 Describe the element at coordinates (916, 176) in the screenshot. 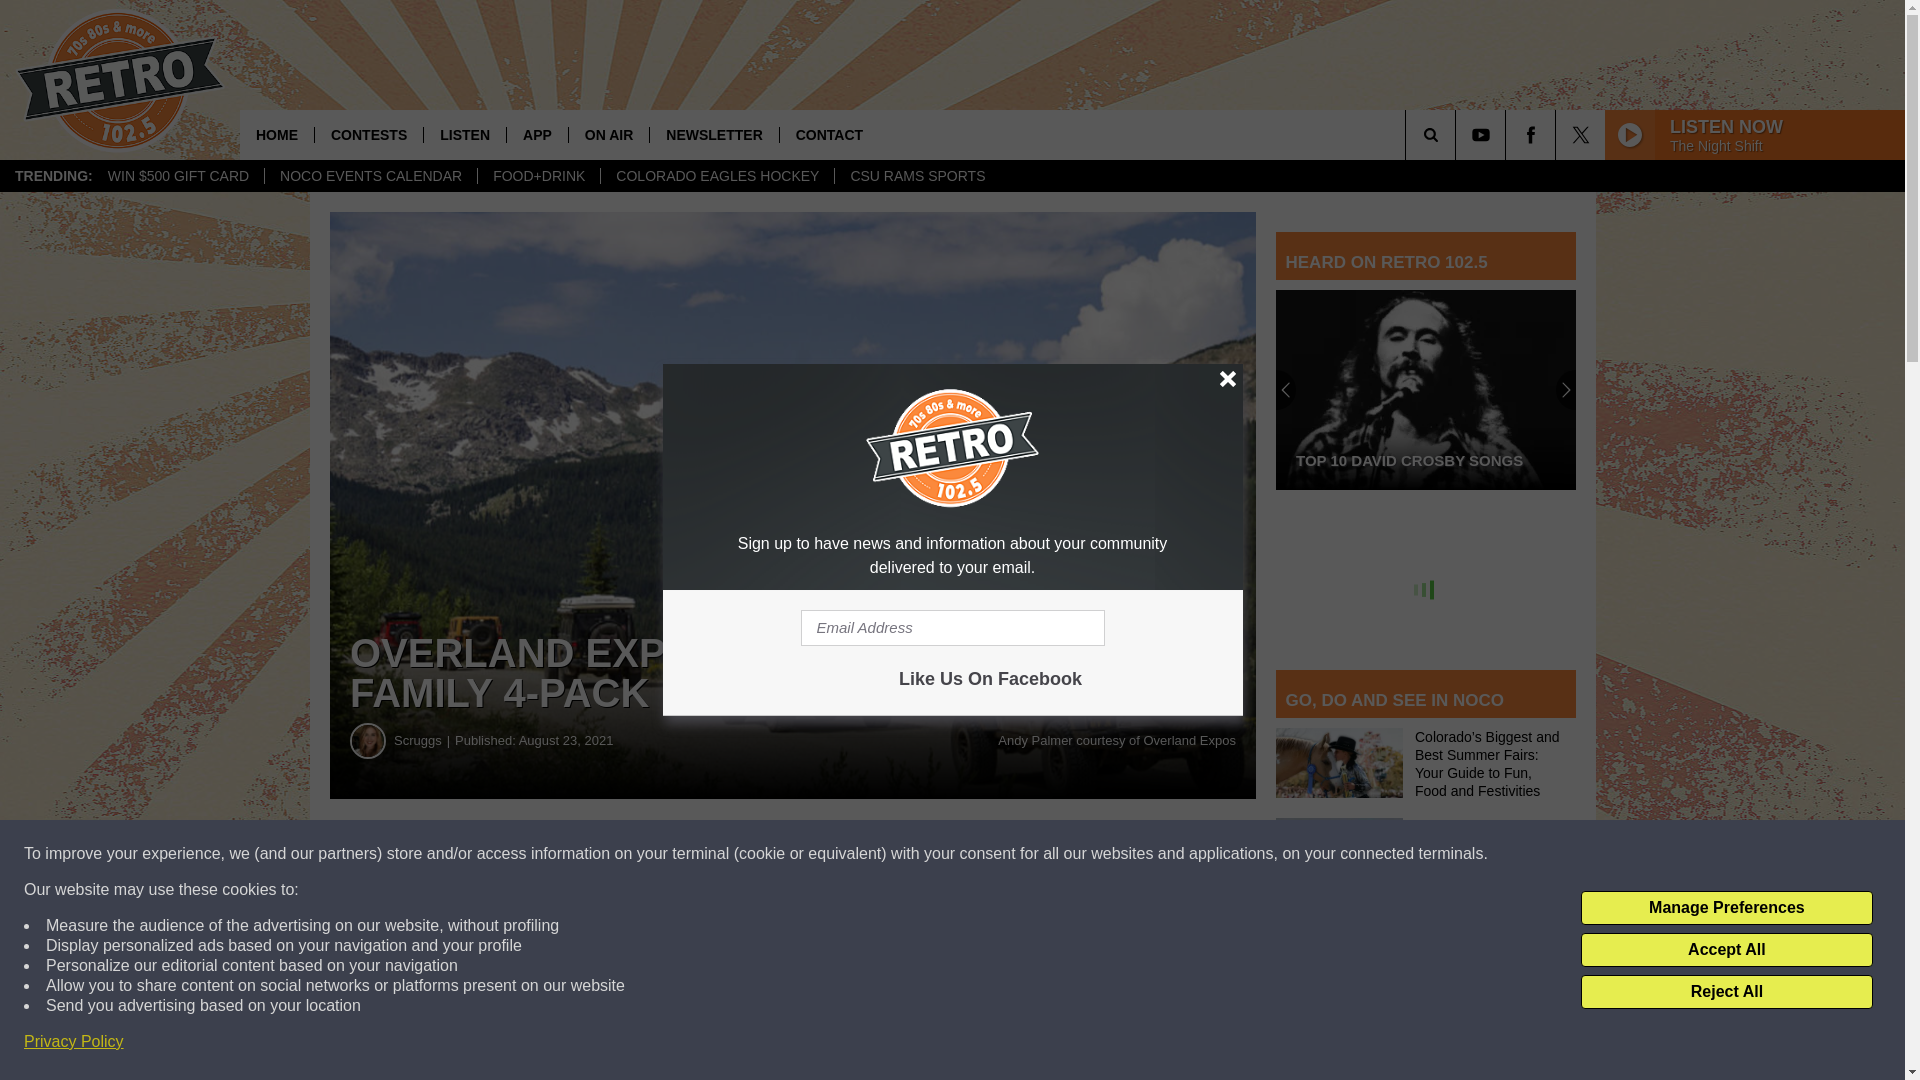

I see `CSU RAMS SPORTS` at that location.